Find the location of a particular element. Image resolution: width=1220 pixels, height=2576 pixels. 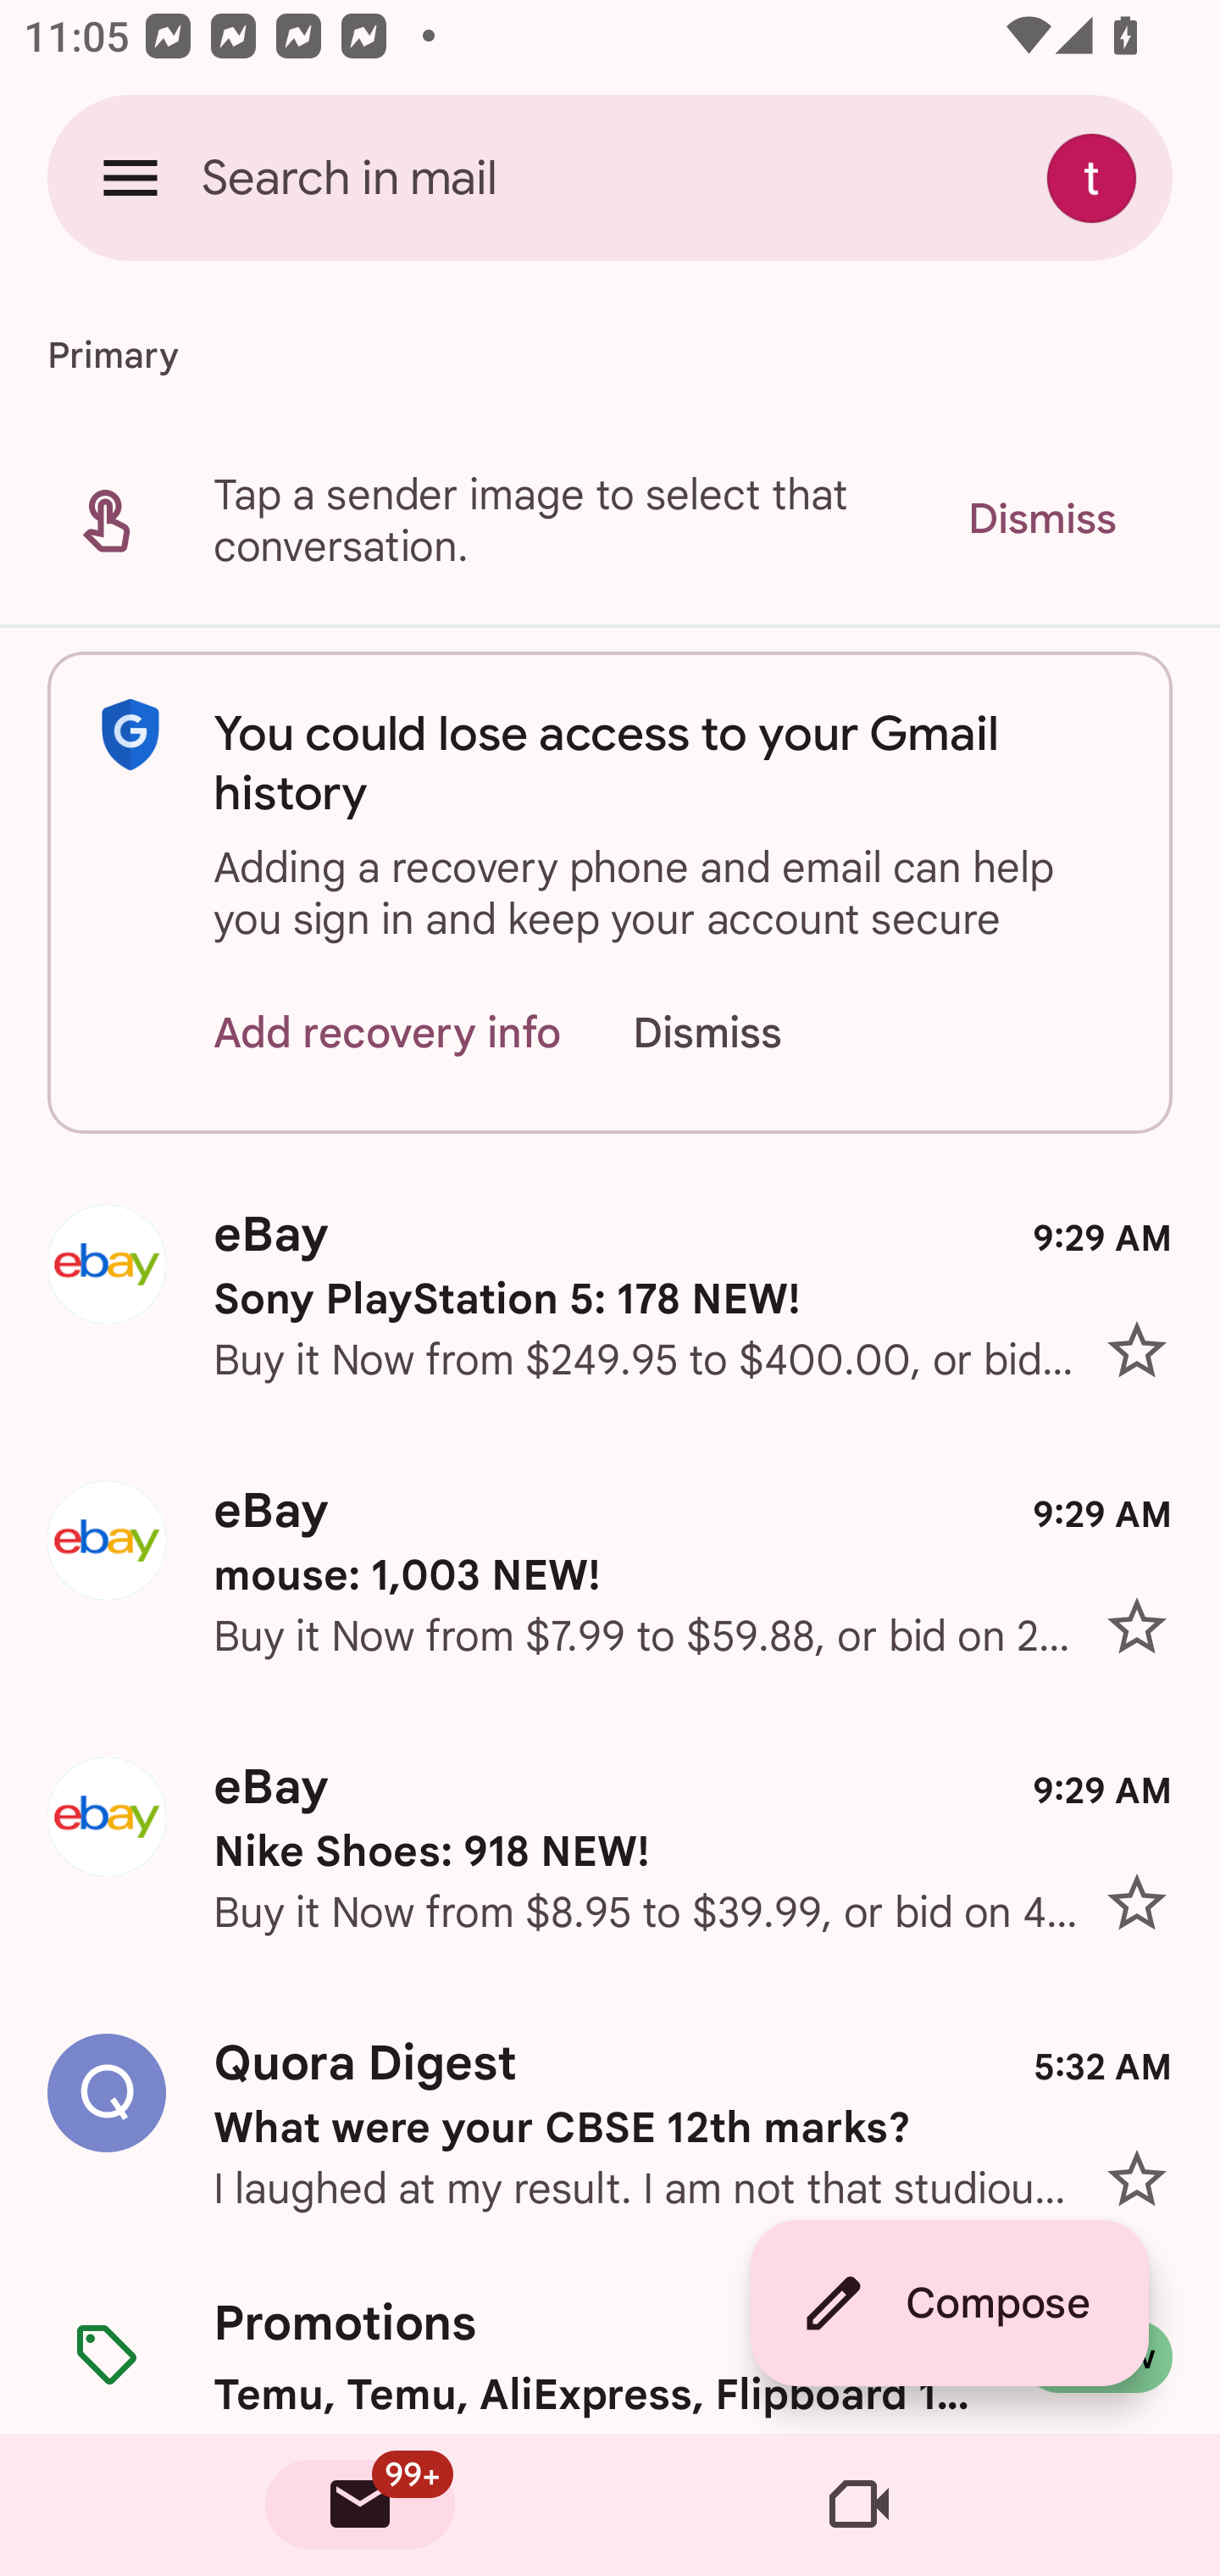

Open navigation drawer is located at coordinates (130, 177).